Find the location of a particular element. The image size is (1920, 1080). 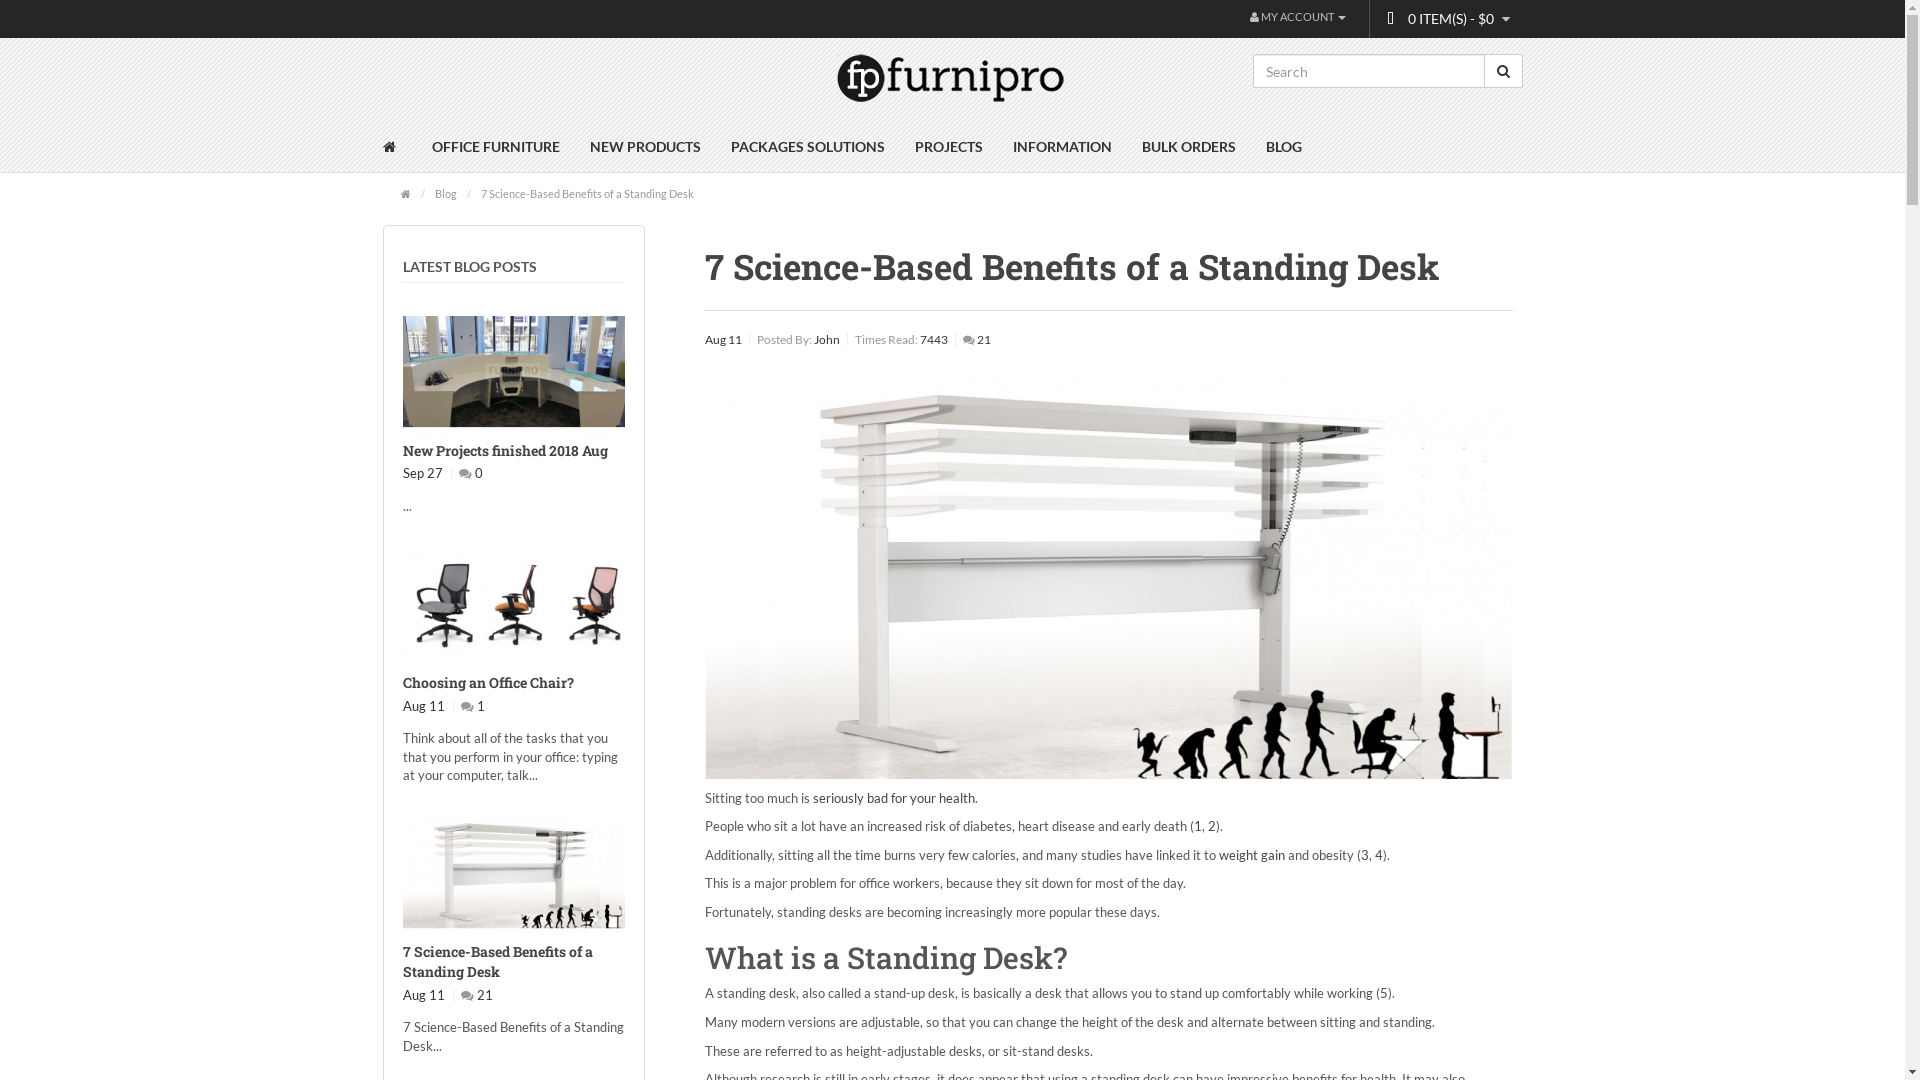

7 Science-Based Benefits of a Standing Desk is located at coordinates (1109, 577).